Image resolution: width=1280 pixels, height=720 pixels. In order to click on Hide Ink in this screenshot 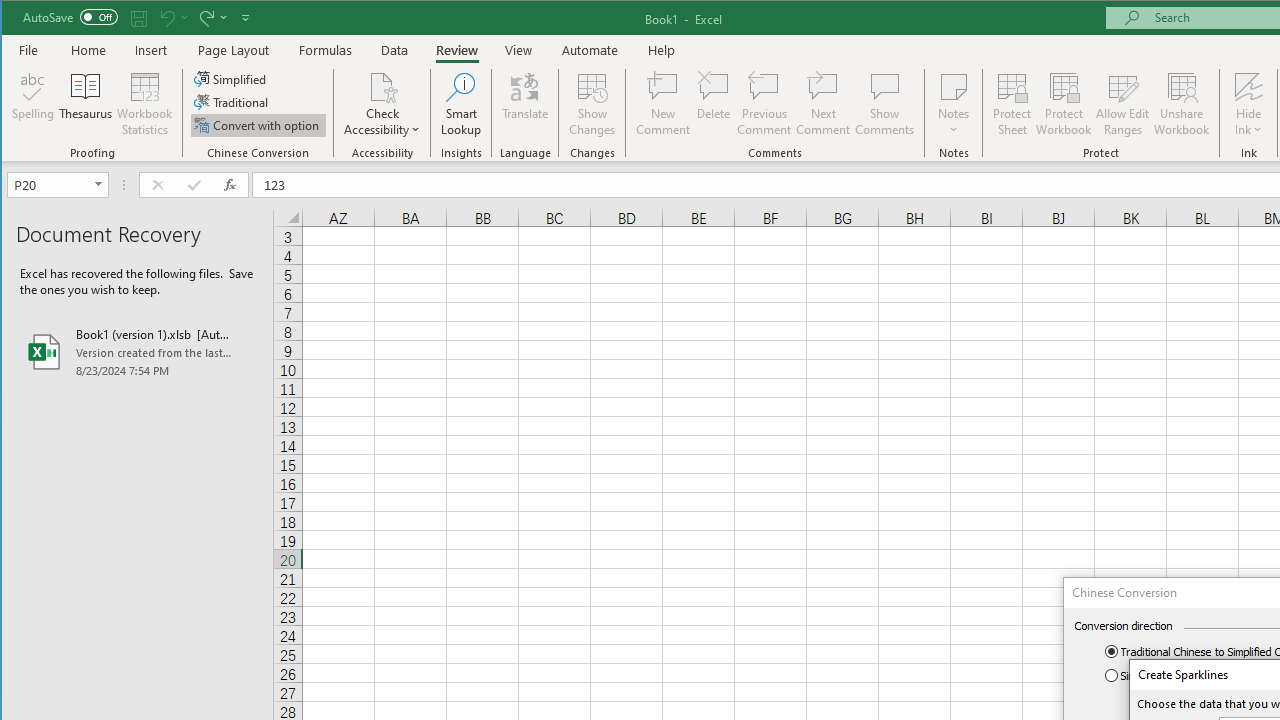, I will do `click(1248, 104)`.